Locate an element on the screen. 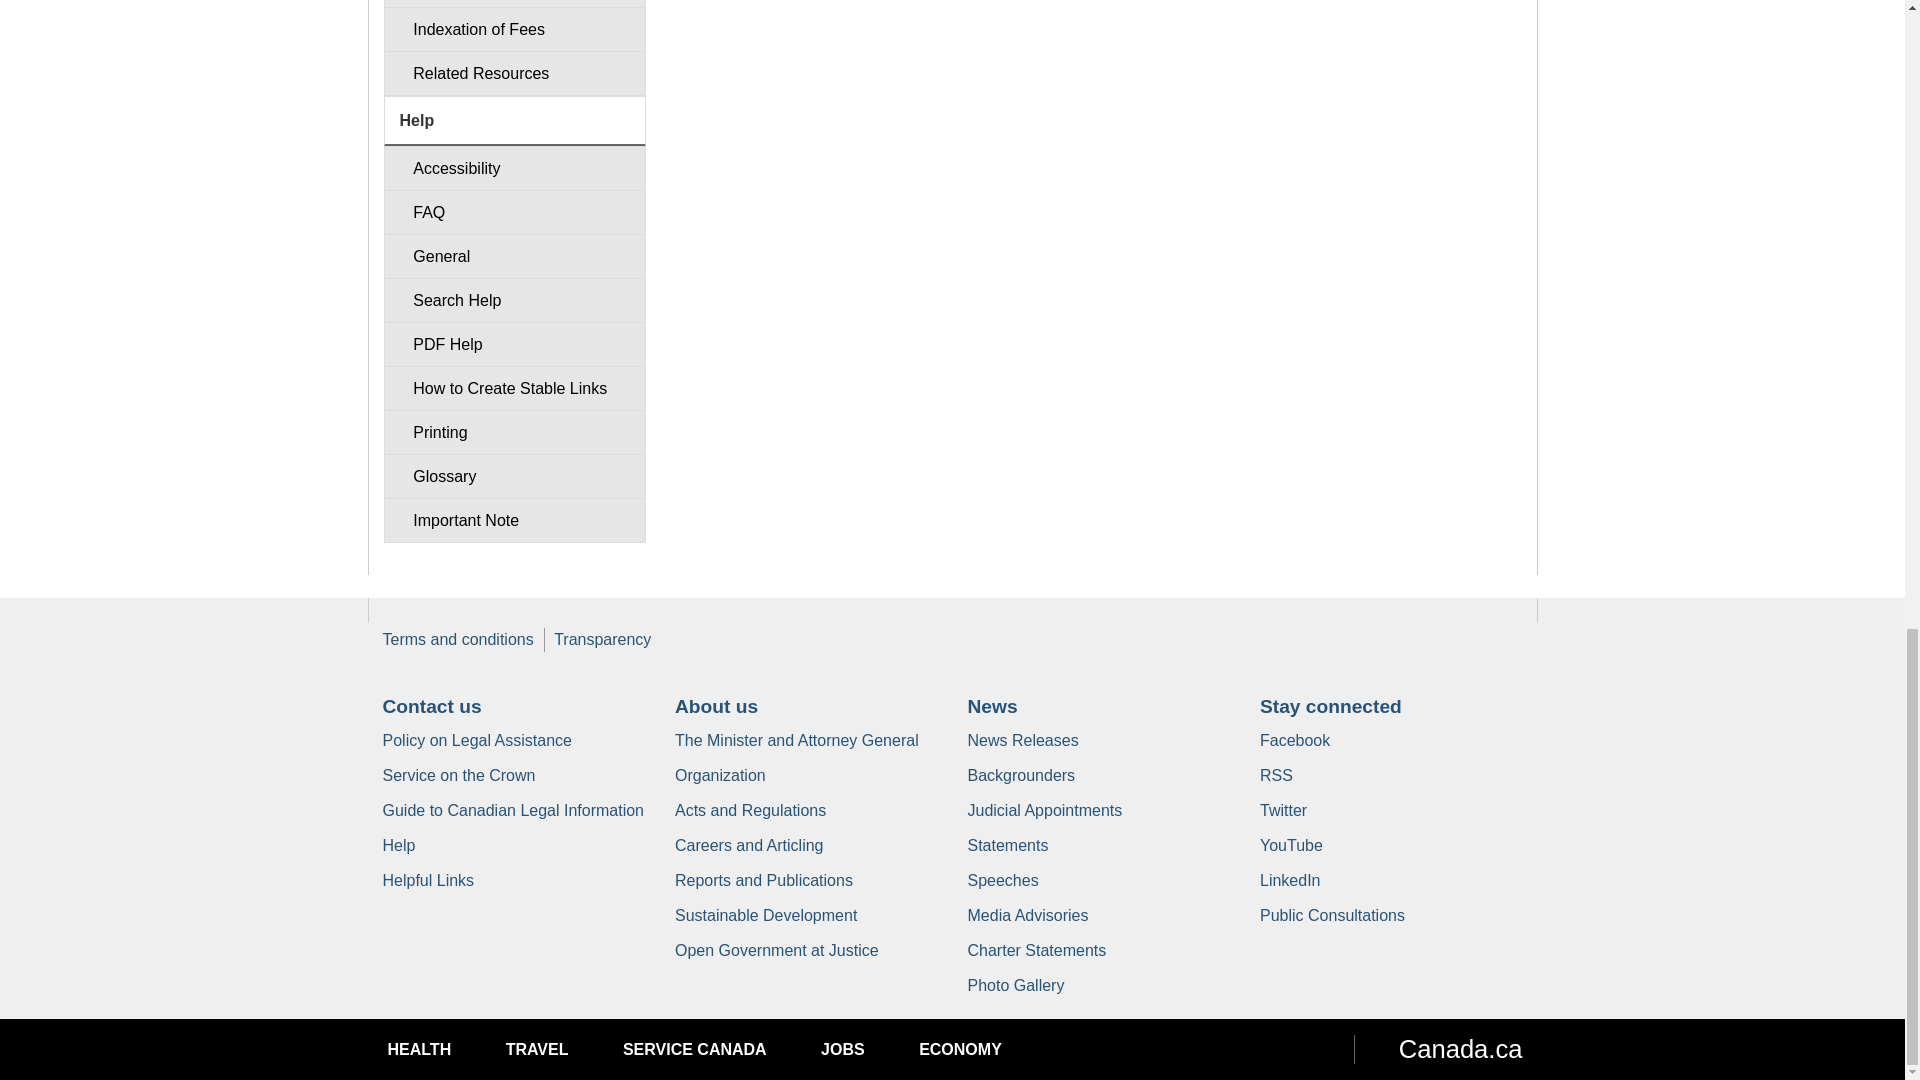  General Help is located at coordinates (514, 256).